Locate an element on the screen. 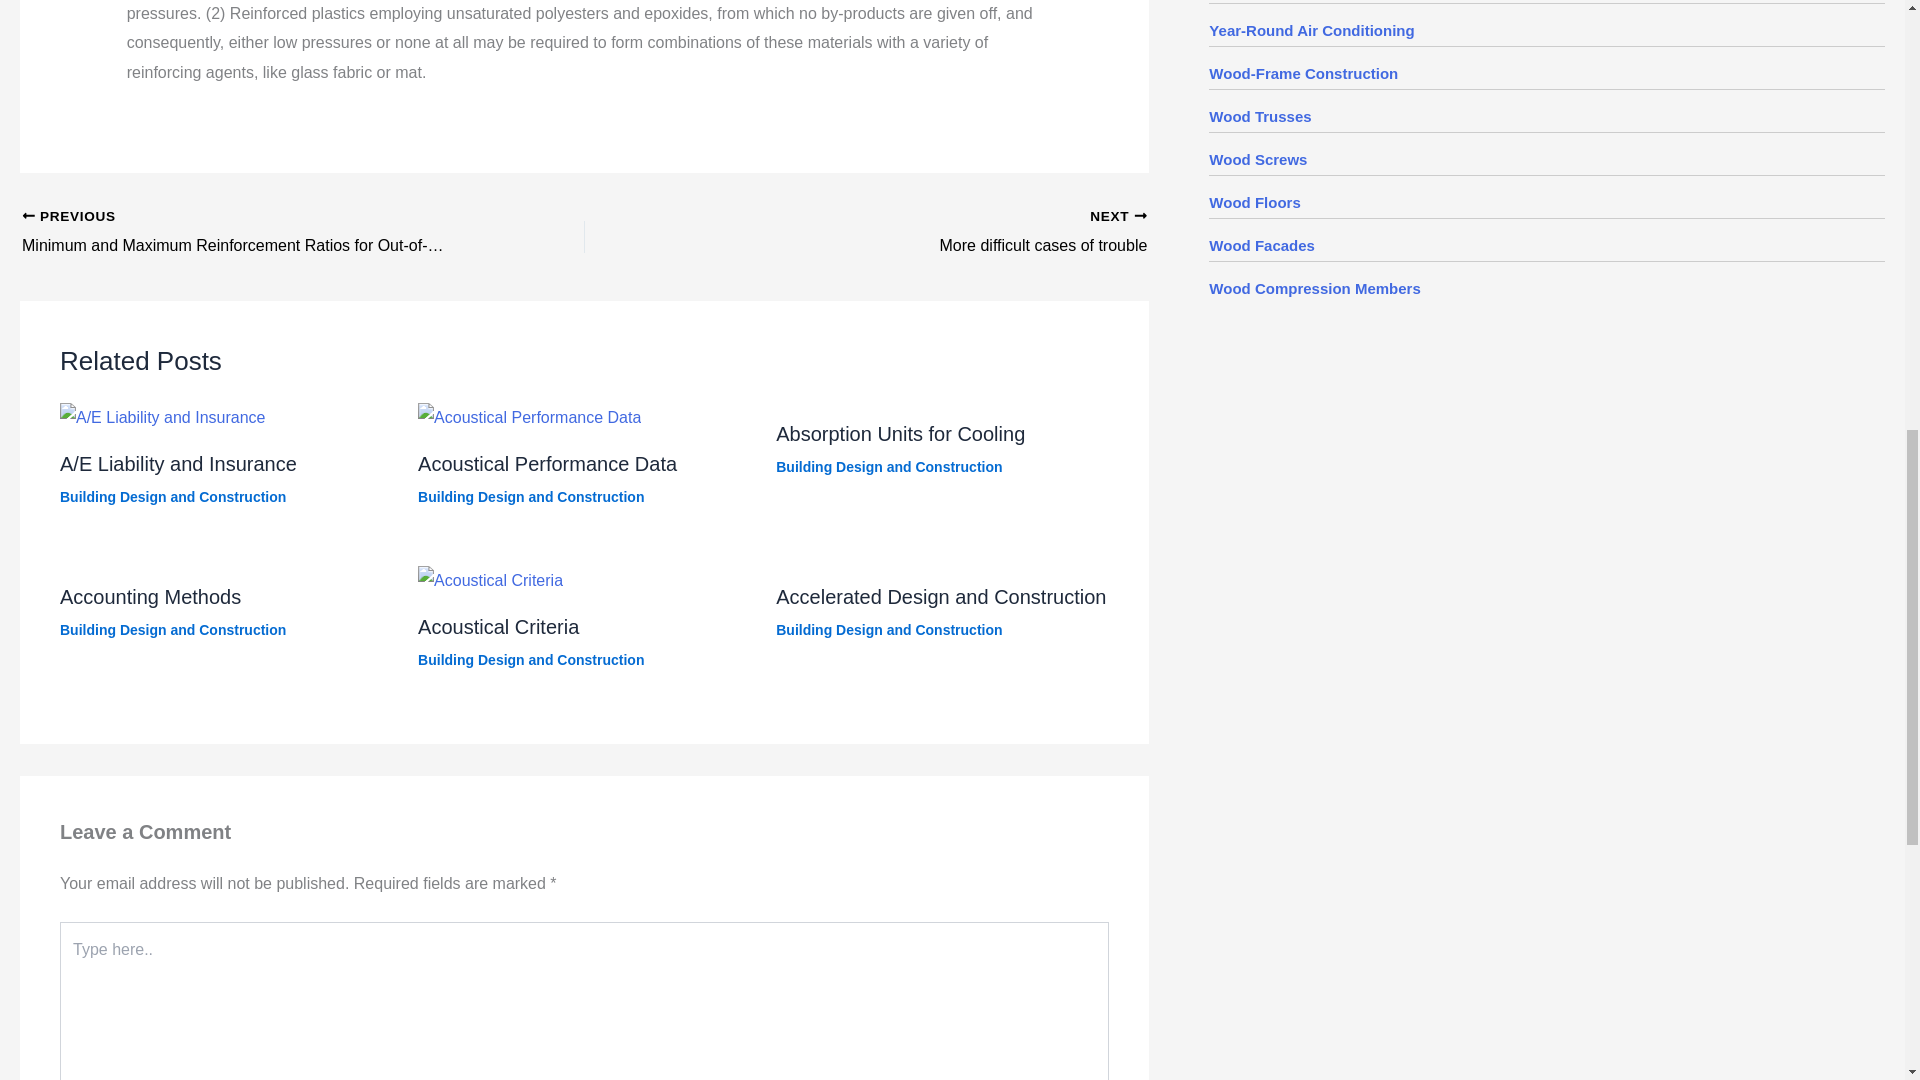 The width and height of the screenshot is (1920, 1080). Wood Screws is located at coordinates (1258, 160).